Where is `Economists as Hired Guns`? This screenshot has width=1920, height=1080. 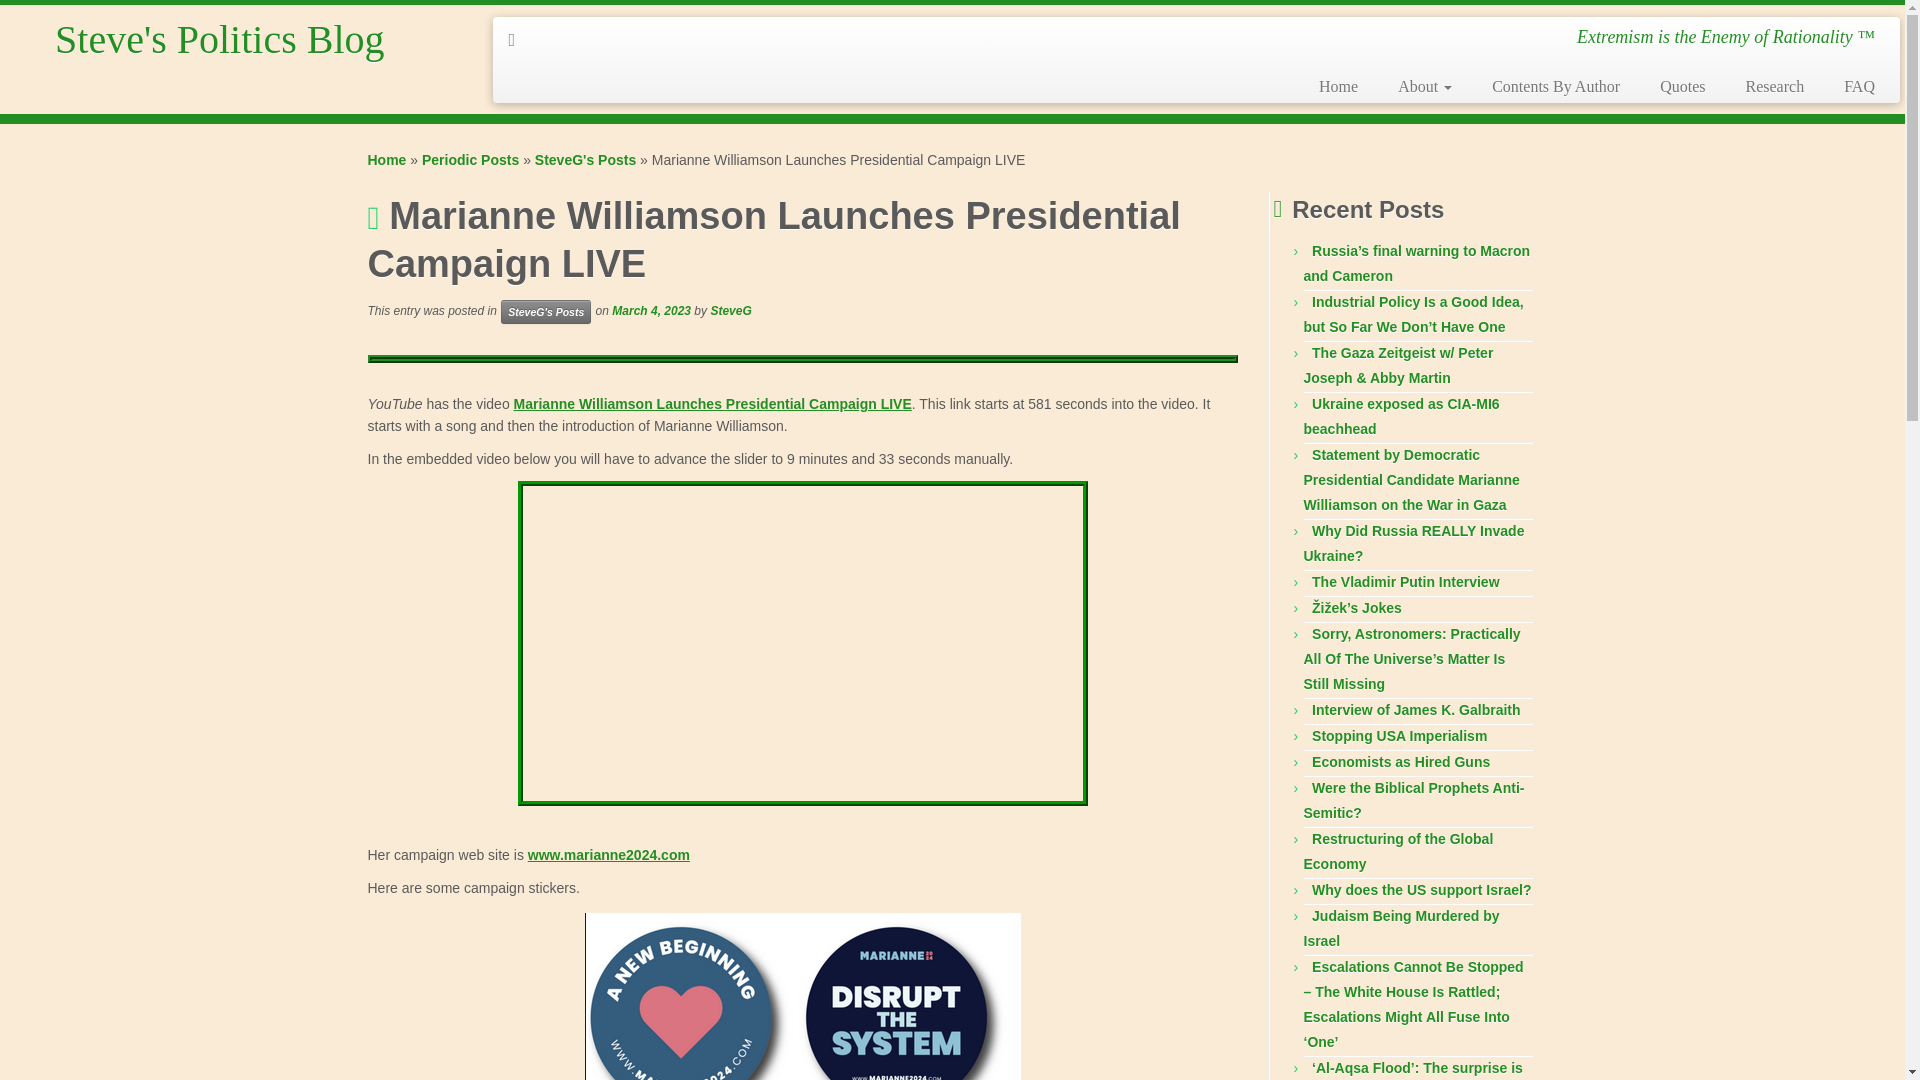
Economists as Hired Guns is located at coordinates (1400, 762).